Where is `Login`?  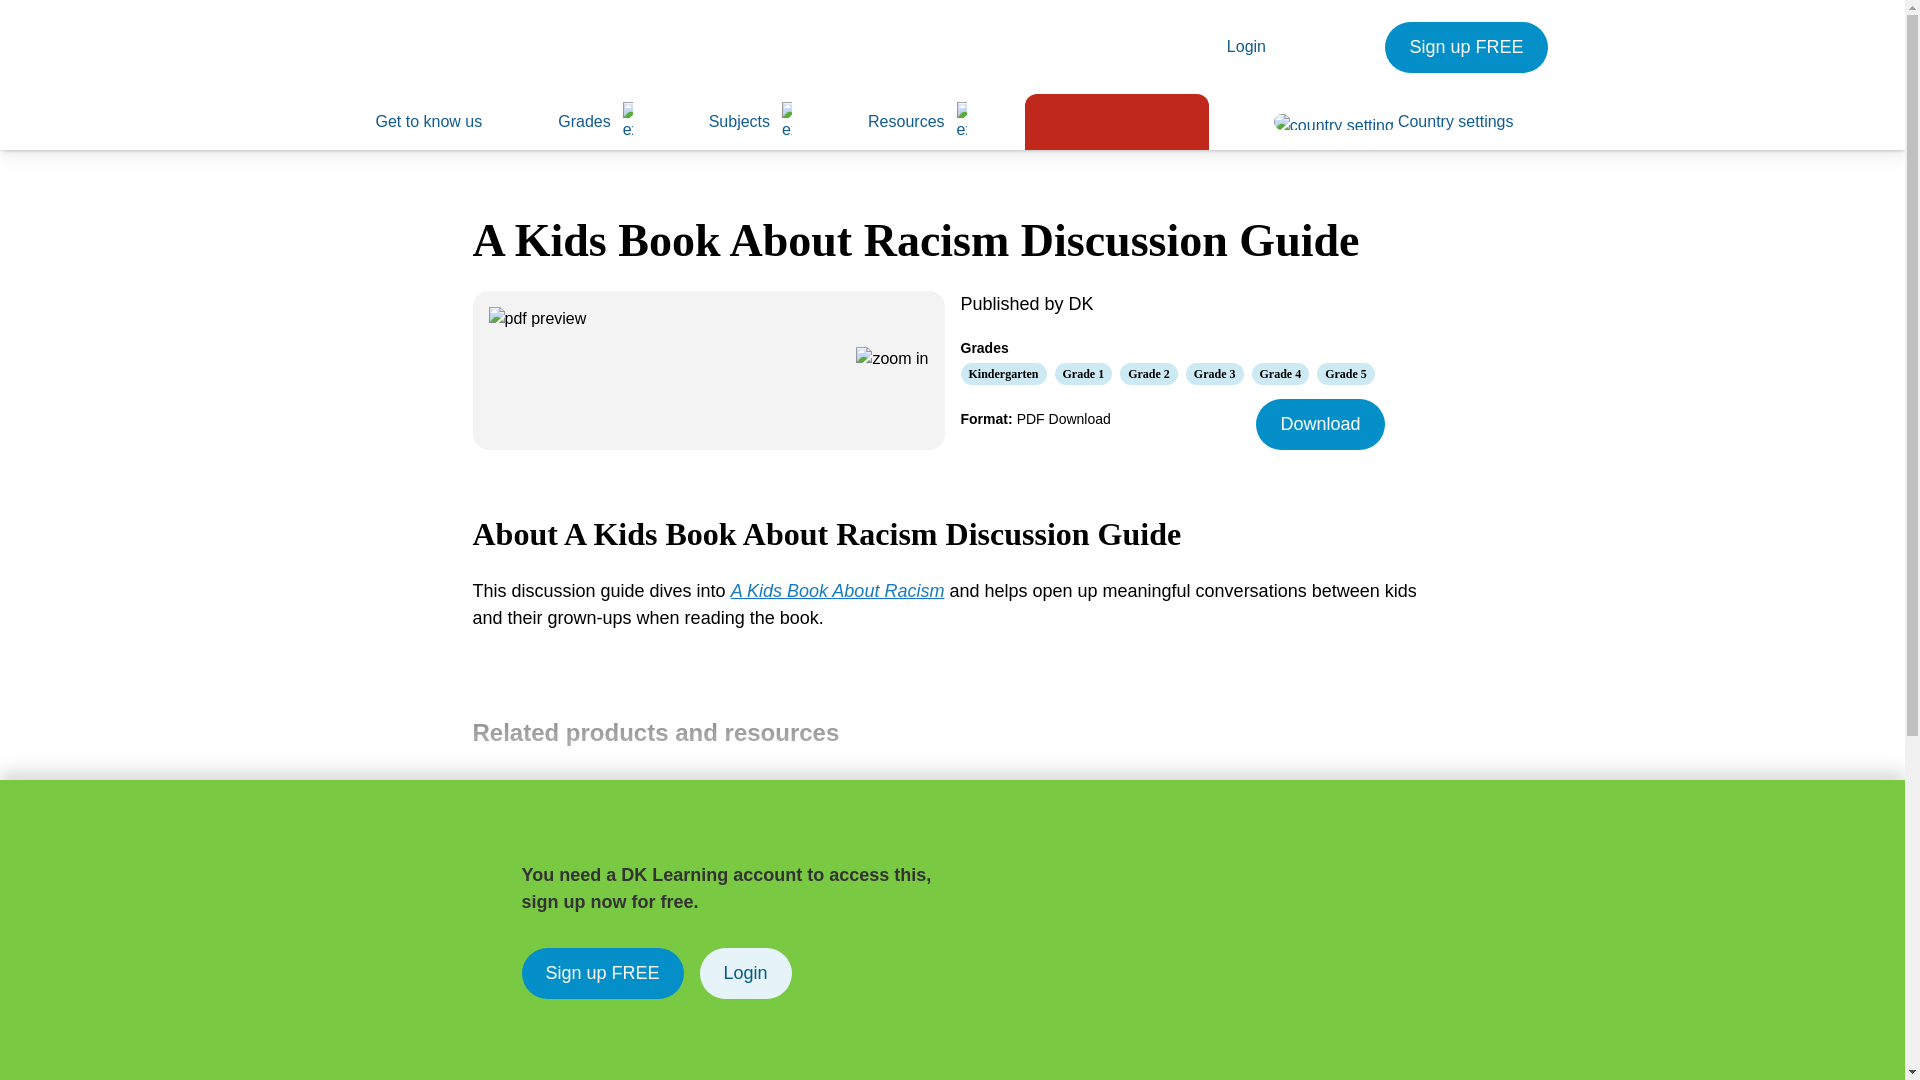
Login is located at coordinates (1274, 46).